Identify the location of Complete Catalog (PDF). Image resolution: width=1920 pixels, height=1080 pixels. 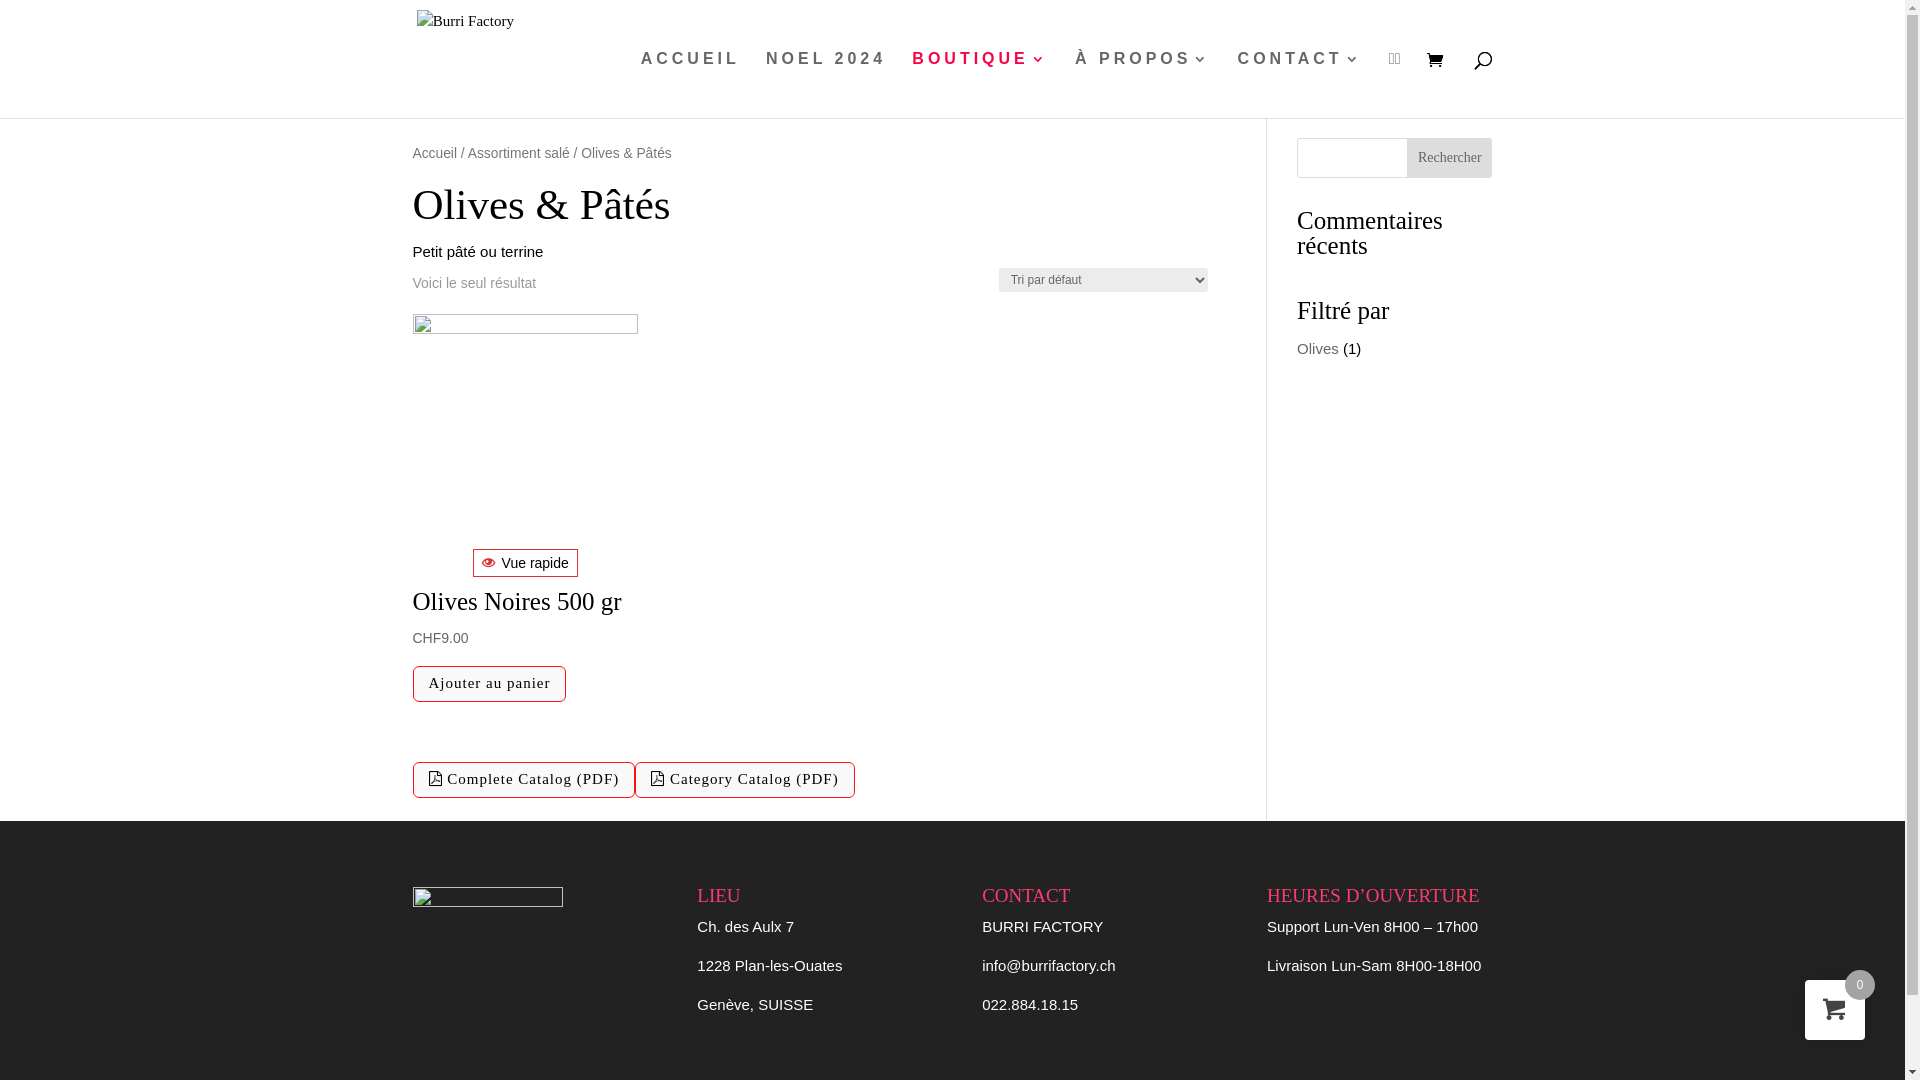
(524, 780).